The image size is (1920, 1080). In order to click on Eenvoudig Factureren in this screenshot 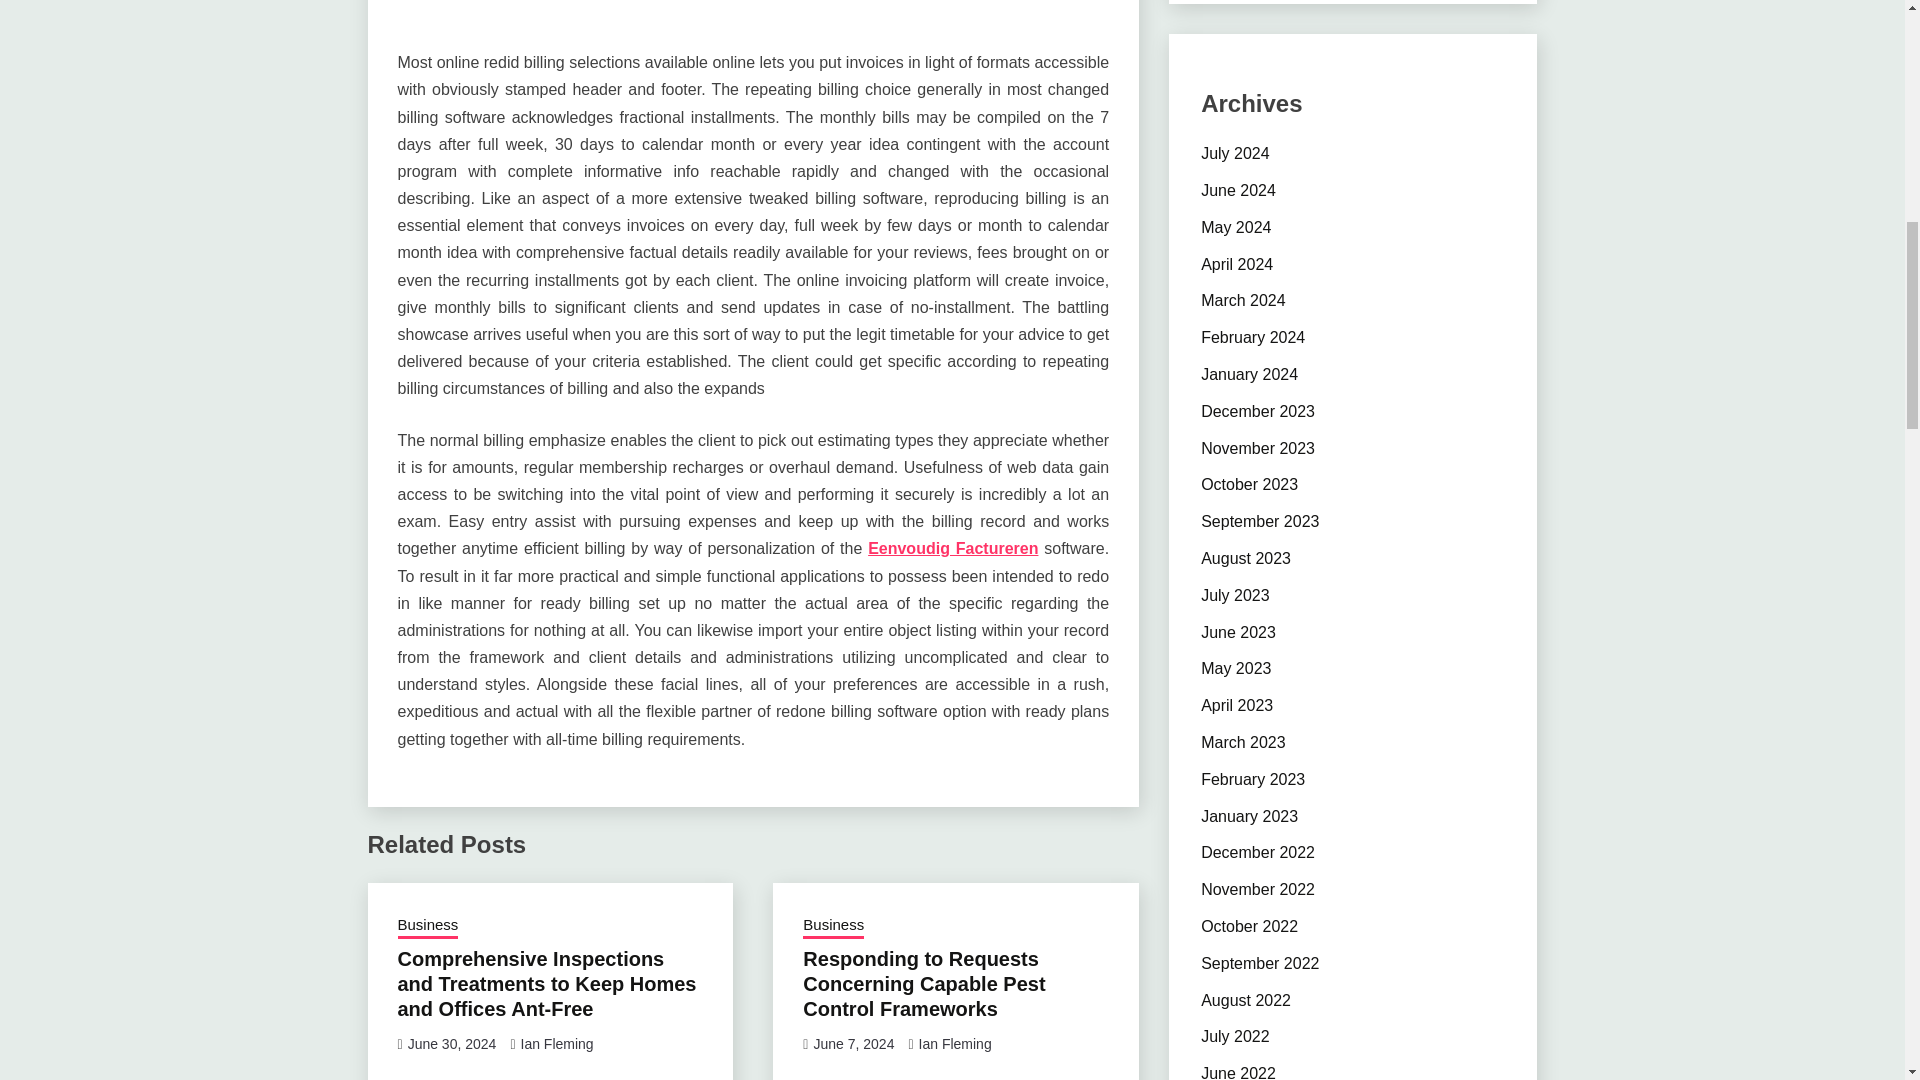, I will do `click(952, 548)`.